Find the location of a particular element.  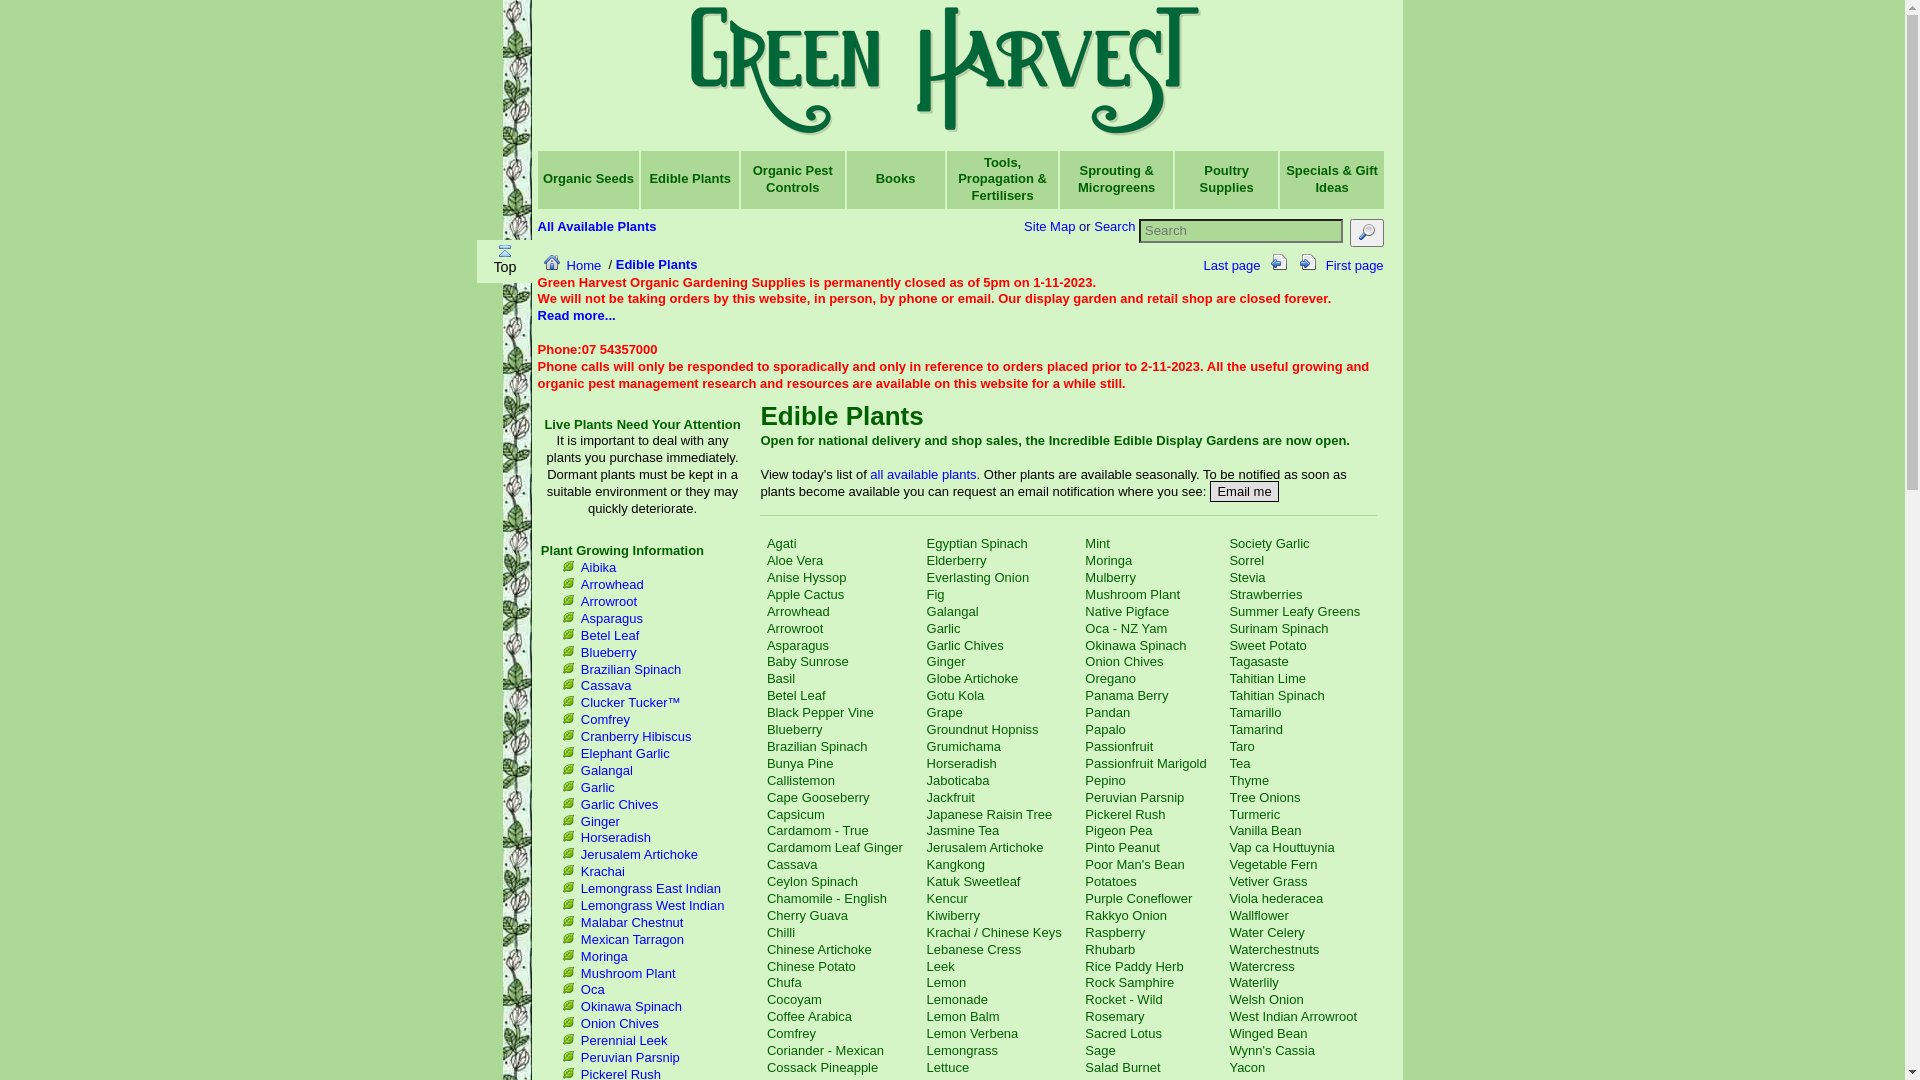

Black Pepper Vine is located at coordinates (820, 712).